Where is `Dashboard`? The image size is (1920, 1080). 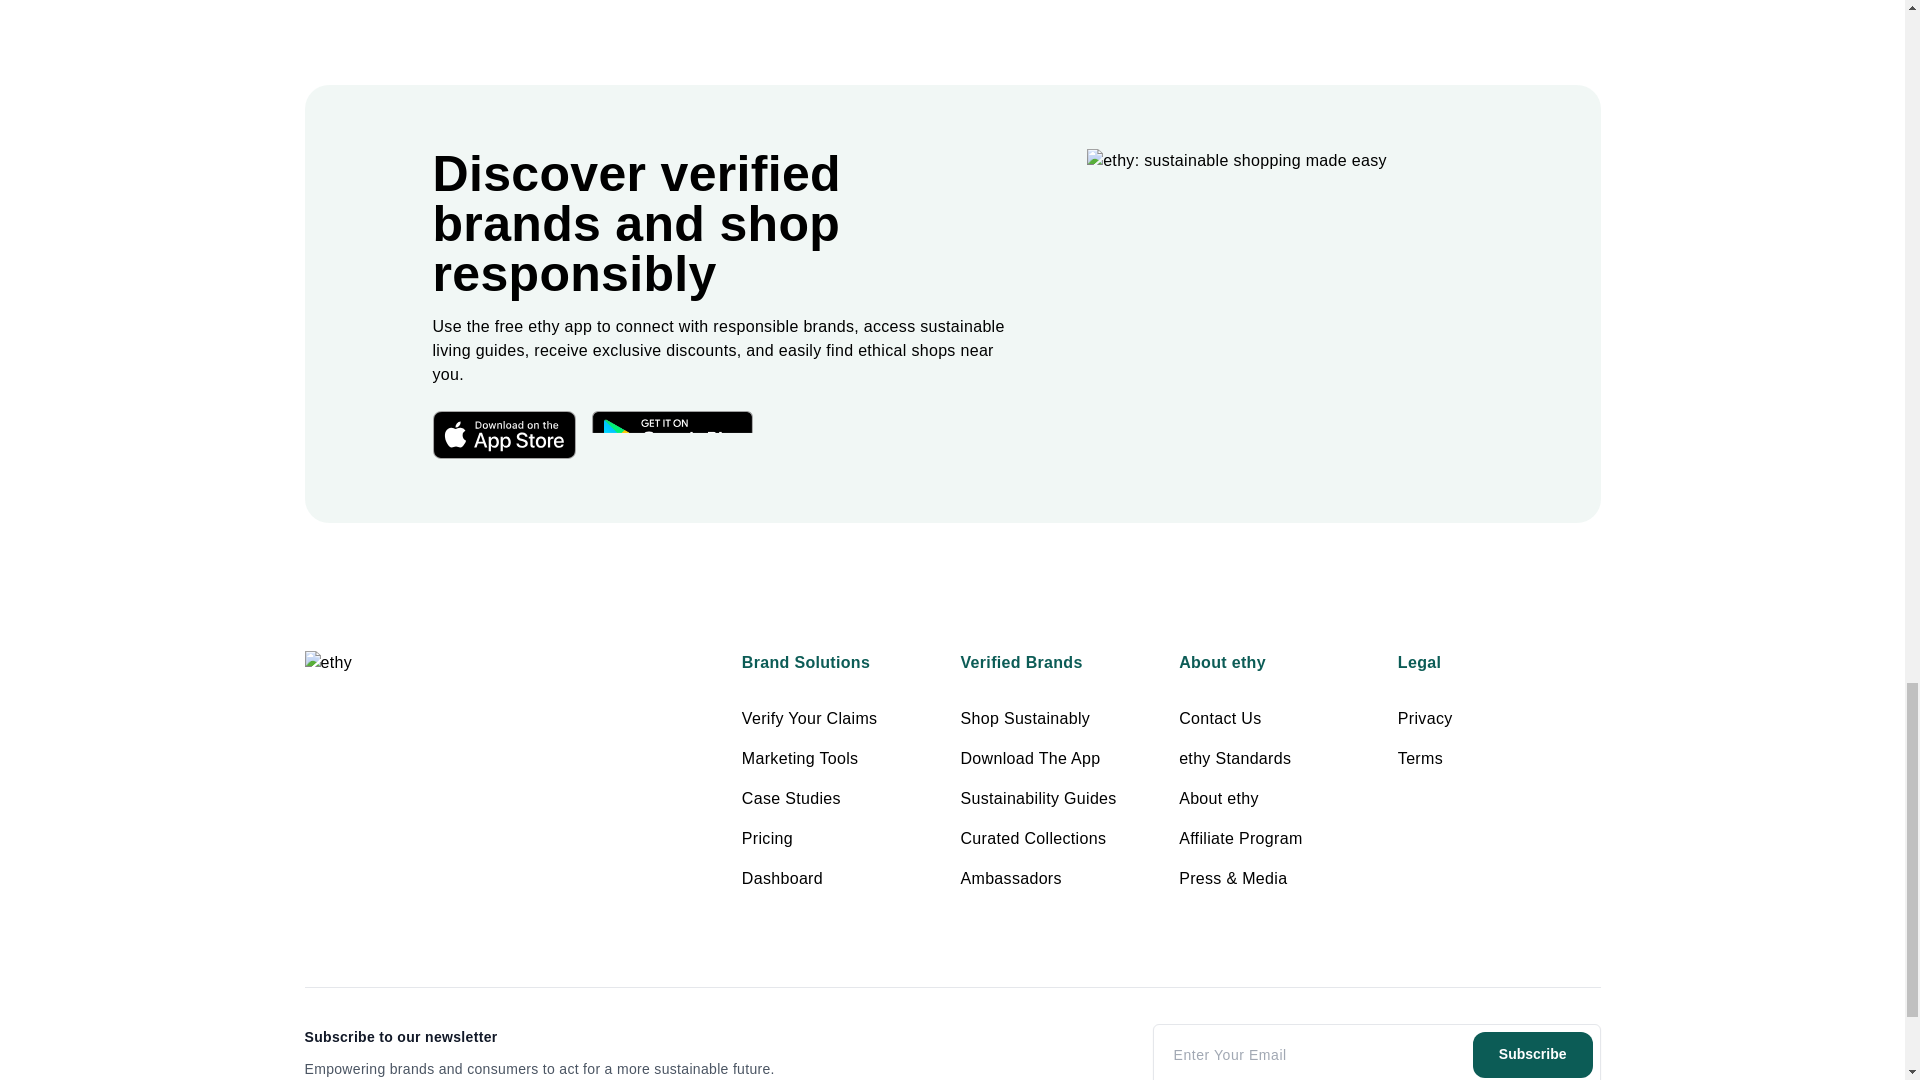
Dashboard is located at coordinates (782, 878).